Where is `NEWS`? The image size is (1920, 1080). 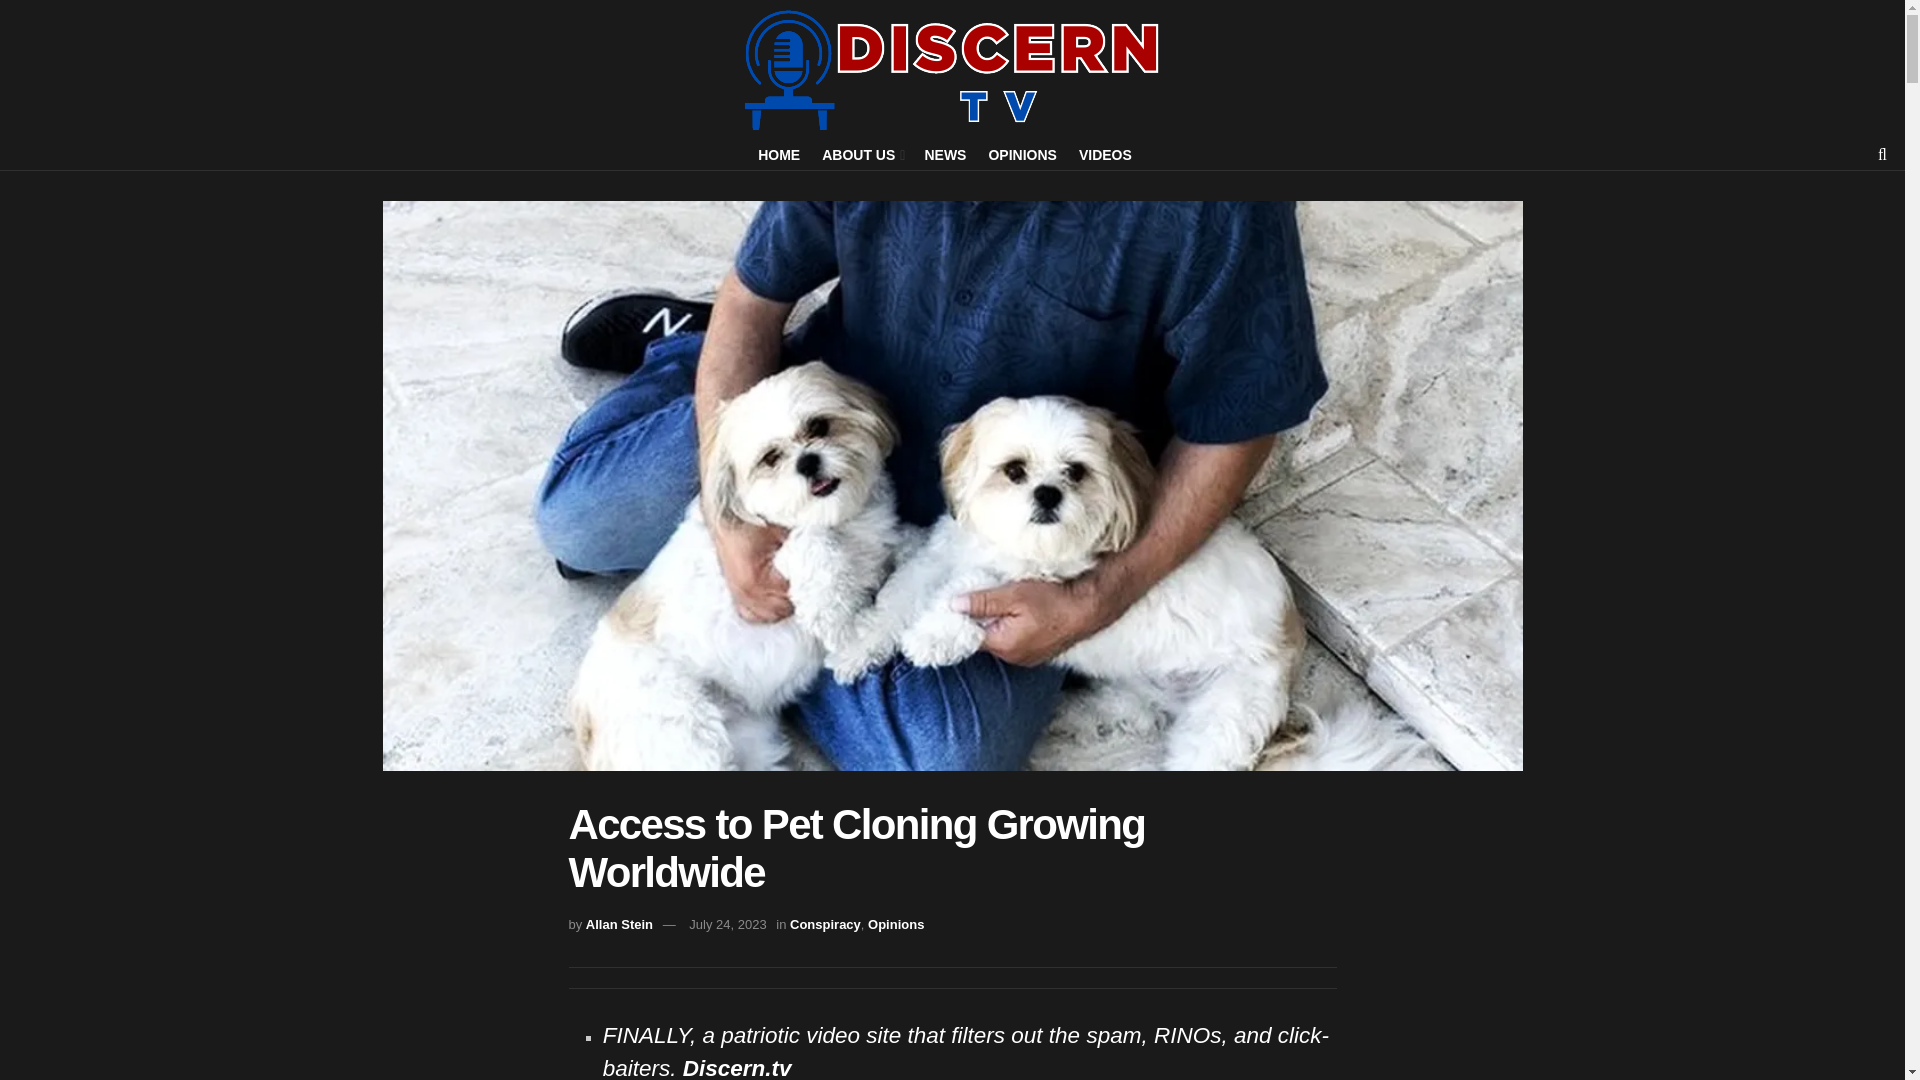
NEWS is located at coordinates (944, 154).